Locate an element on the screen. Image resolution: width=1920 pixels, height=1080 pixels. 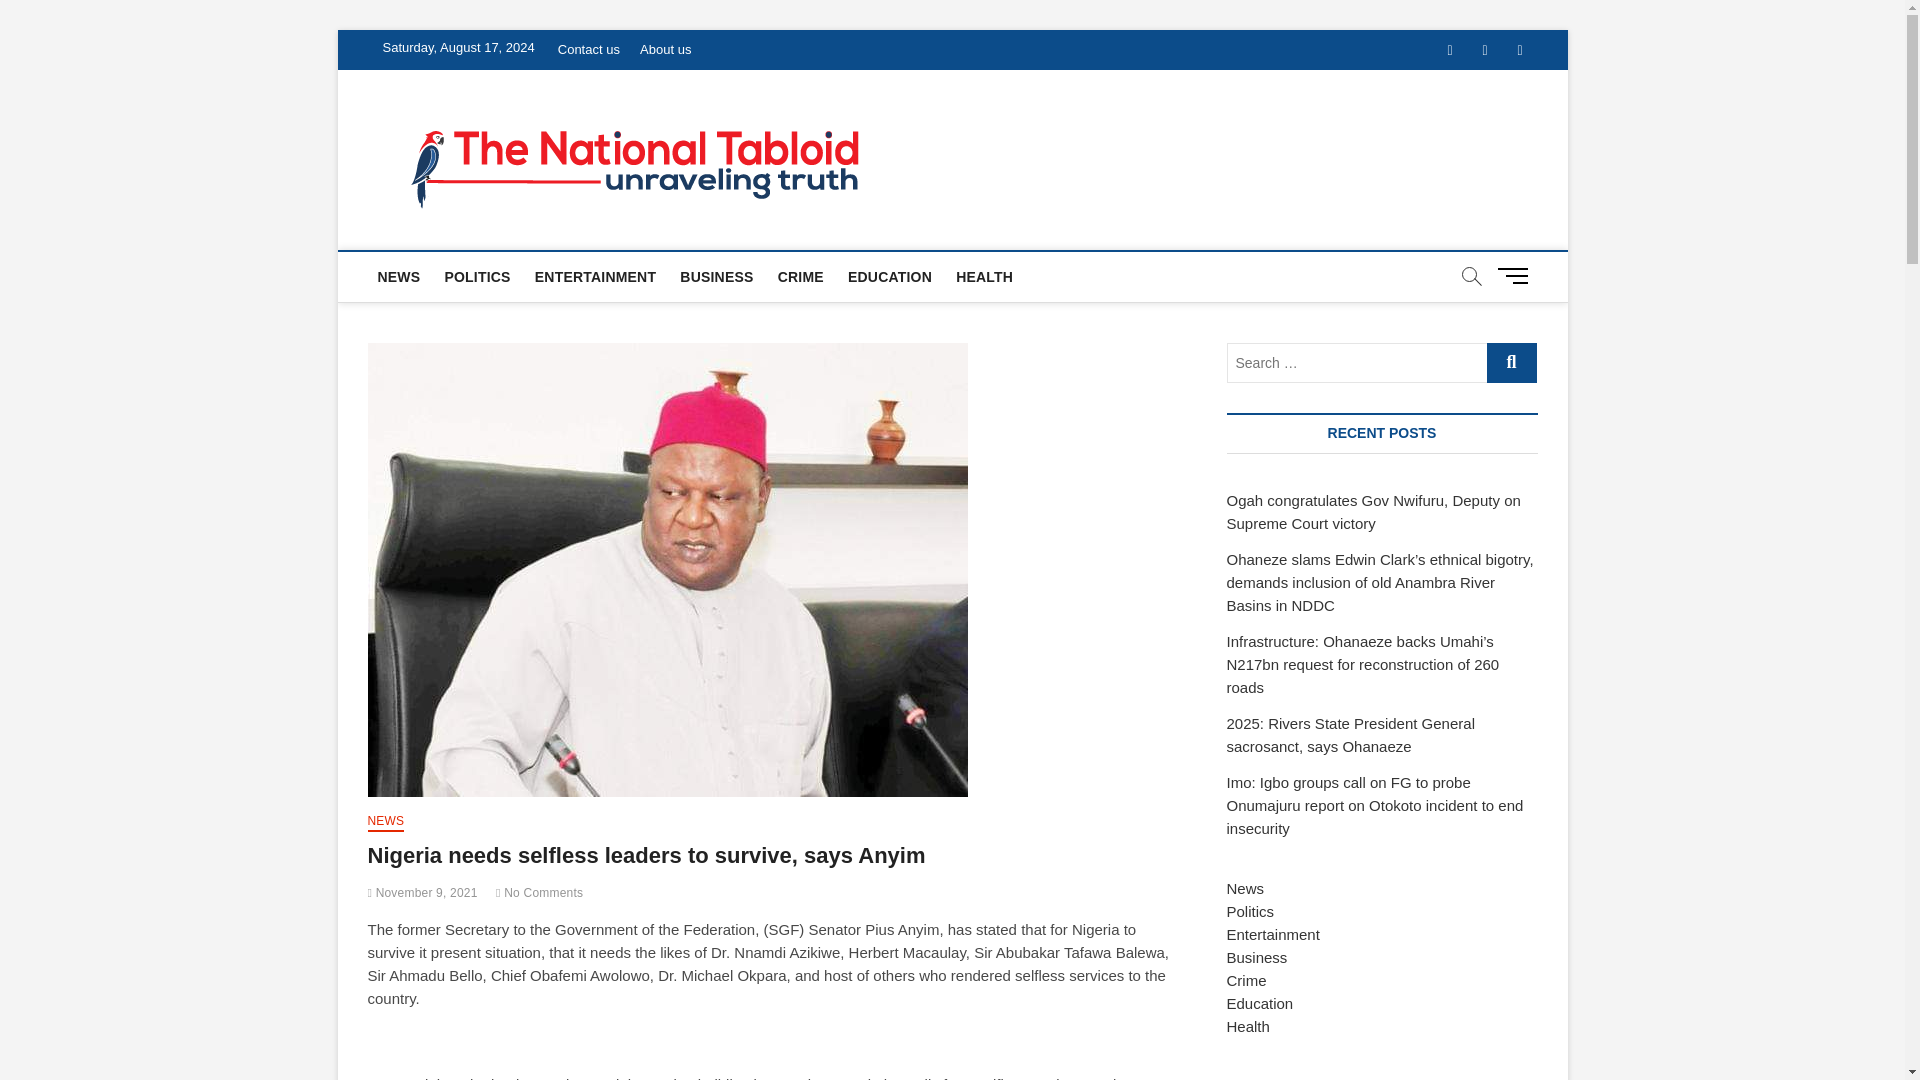
CRIME is located at coordinates (800, 276).